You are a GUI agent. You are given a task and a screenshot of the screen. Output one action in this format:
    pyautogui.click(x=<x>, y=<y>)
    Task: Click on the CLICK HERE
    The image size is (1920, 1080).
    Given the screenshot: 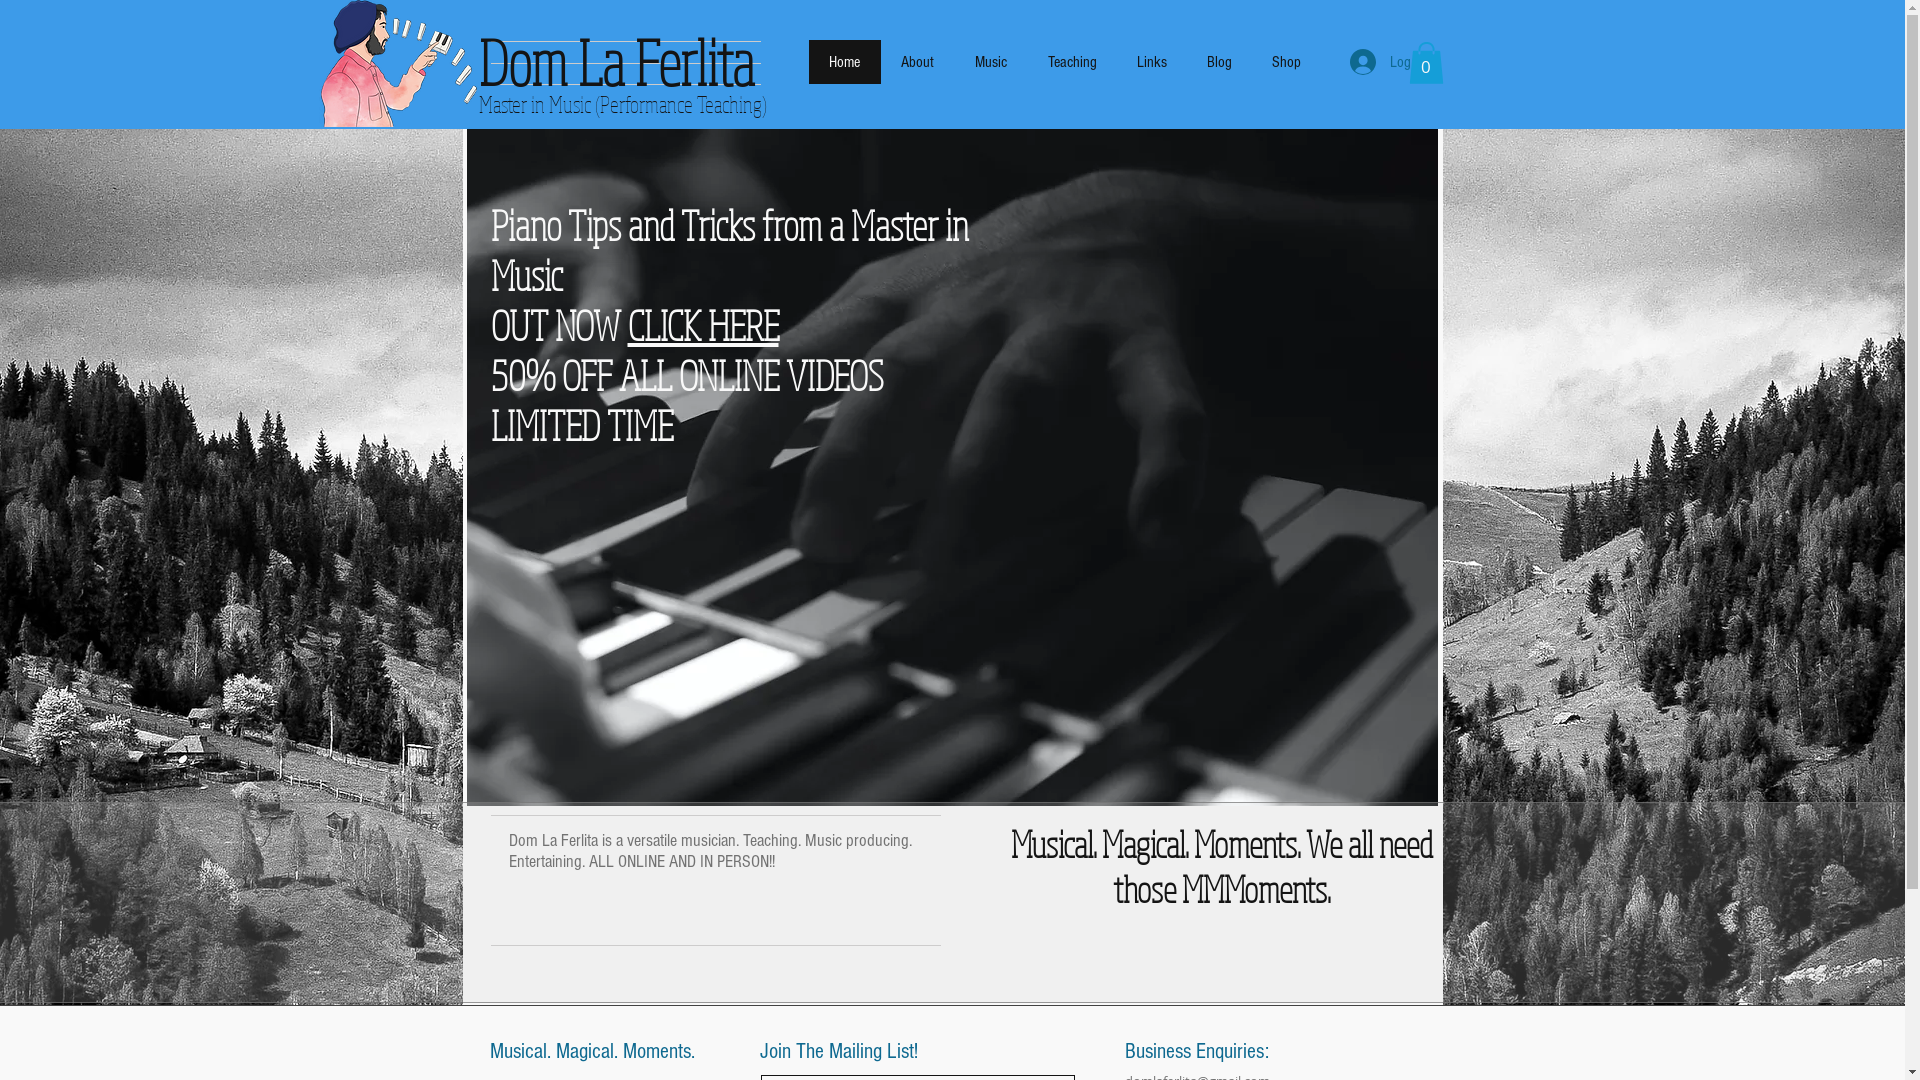 What is the action you would take?
    pyautogui.click(x=704, y=325)
    